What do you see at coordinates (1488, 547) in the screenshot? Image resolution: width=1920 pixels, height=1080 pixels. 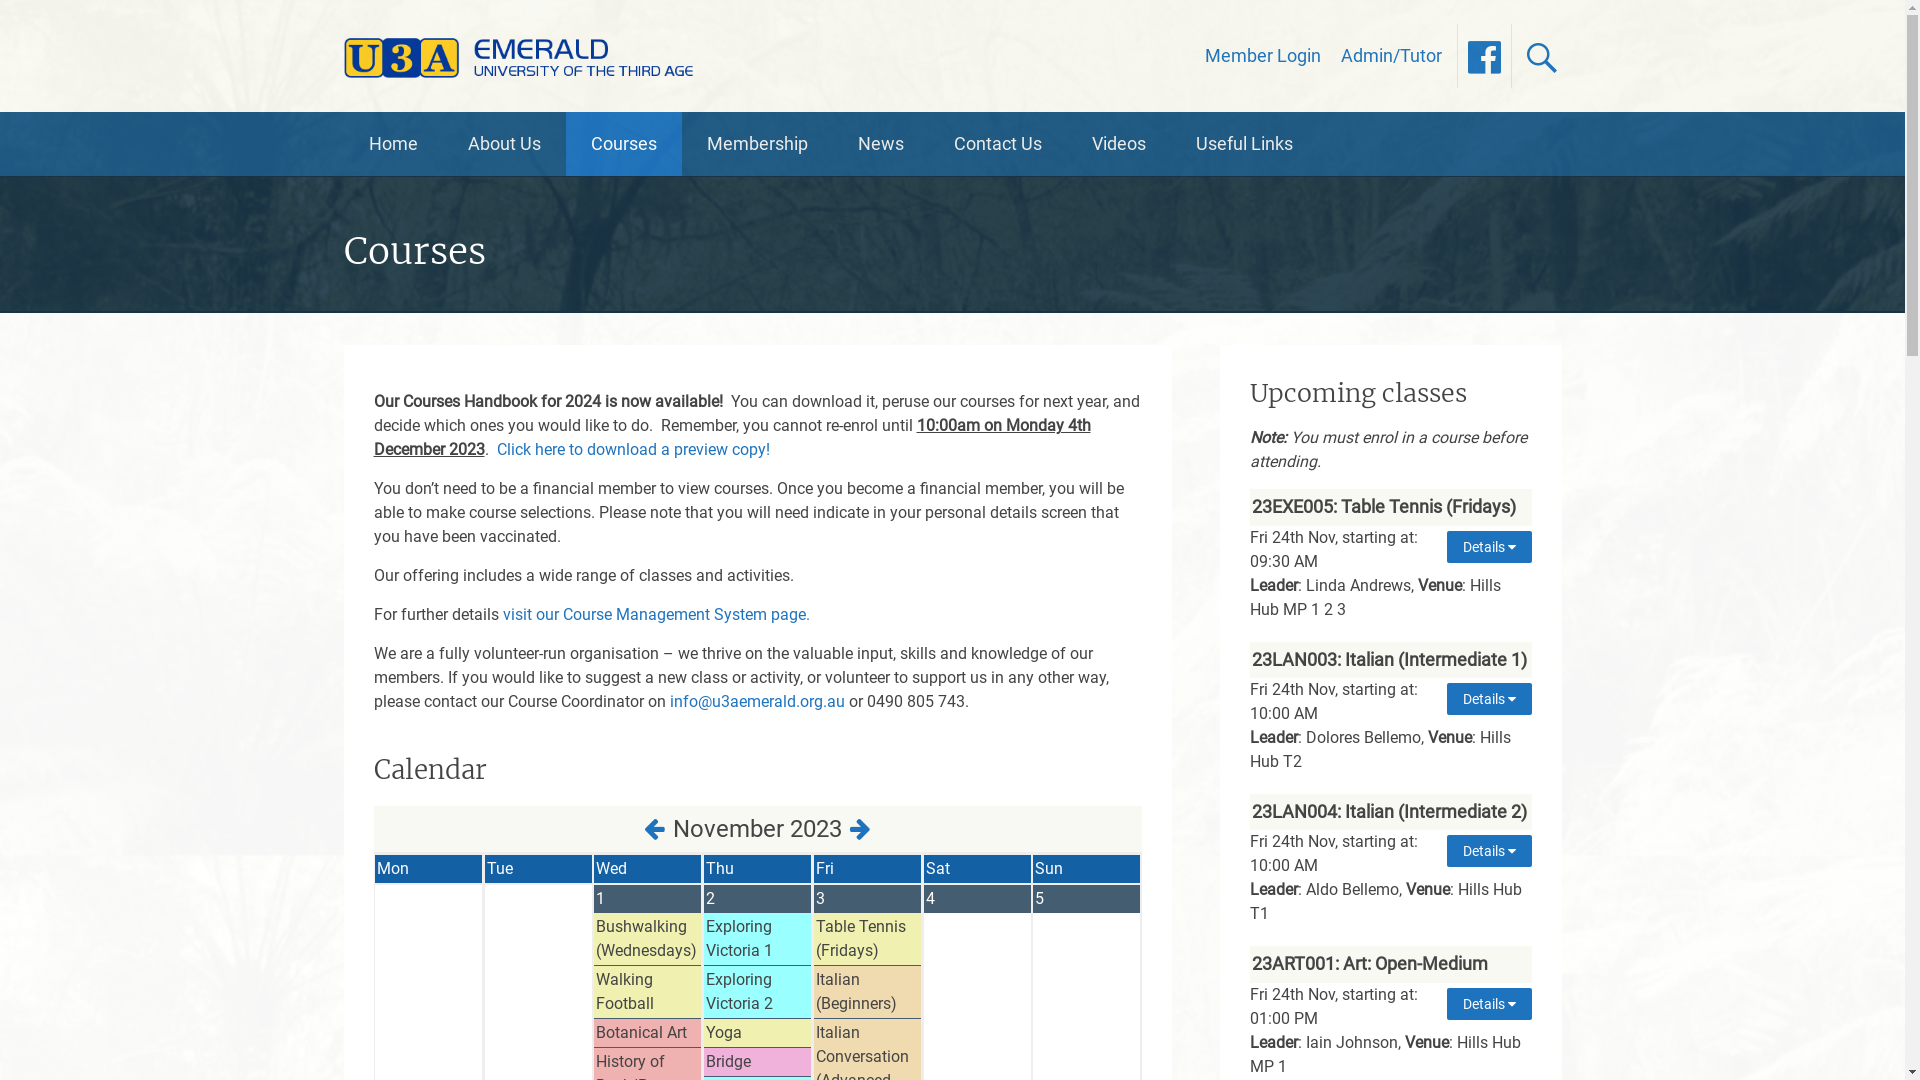 I see `Details` at bounding box center [1488, 547].